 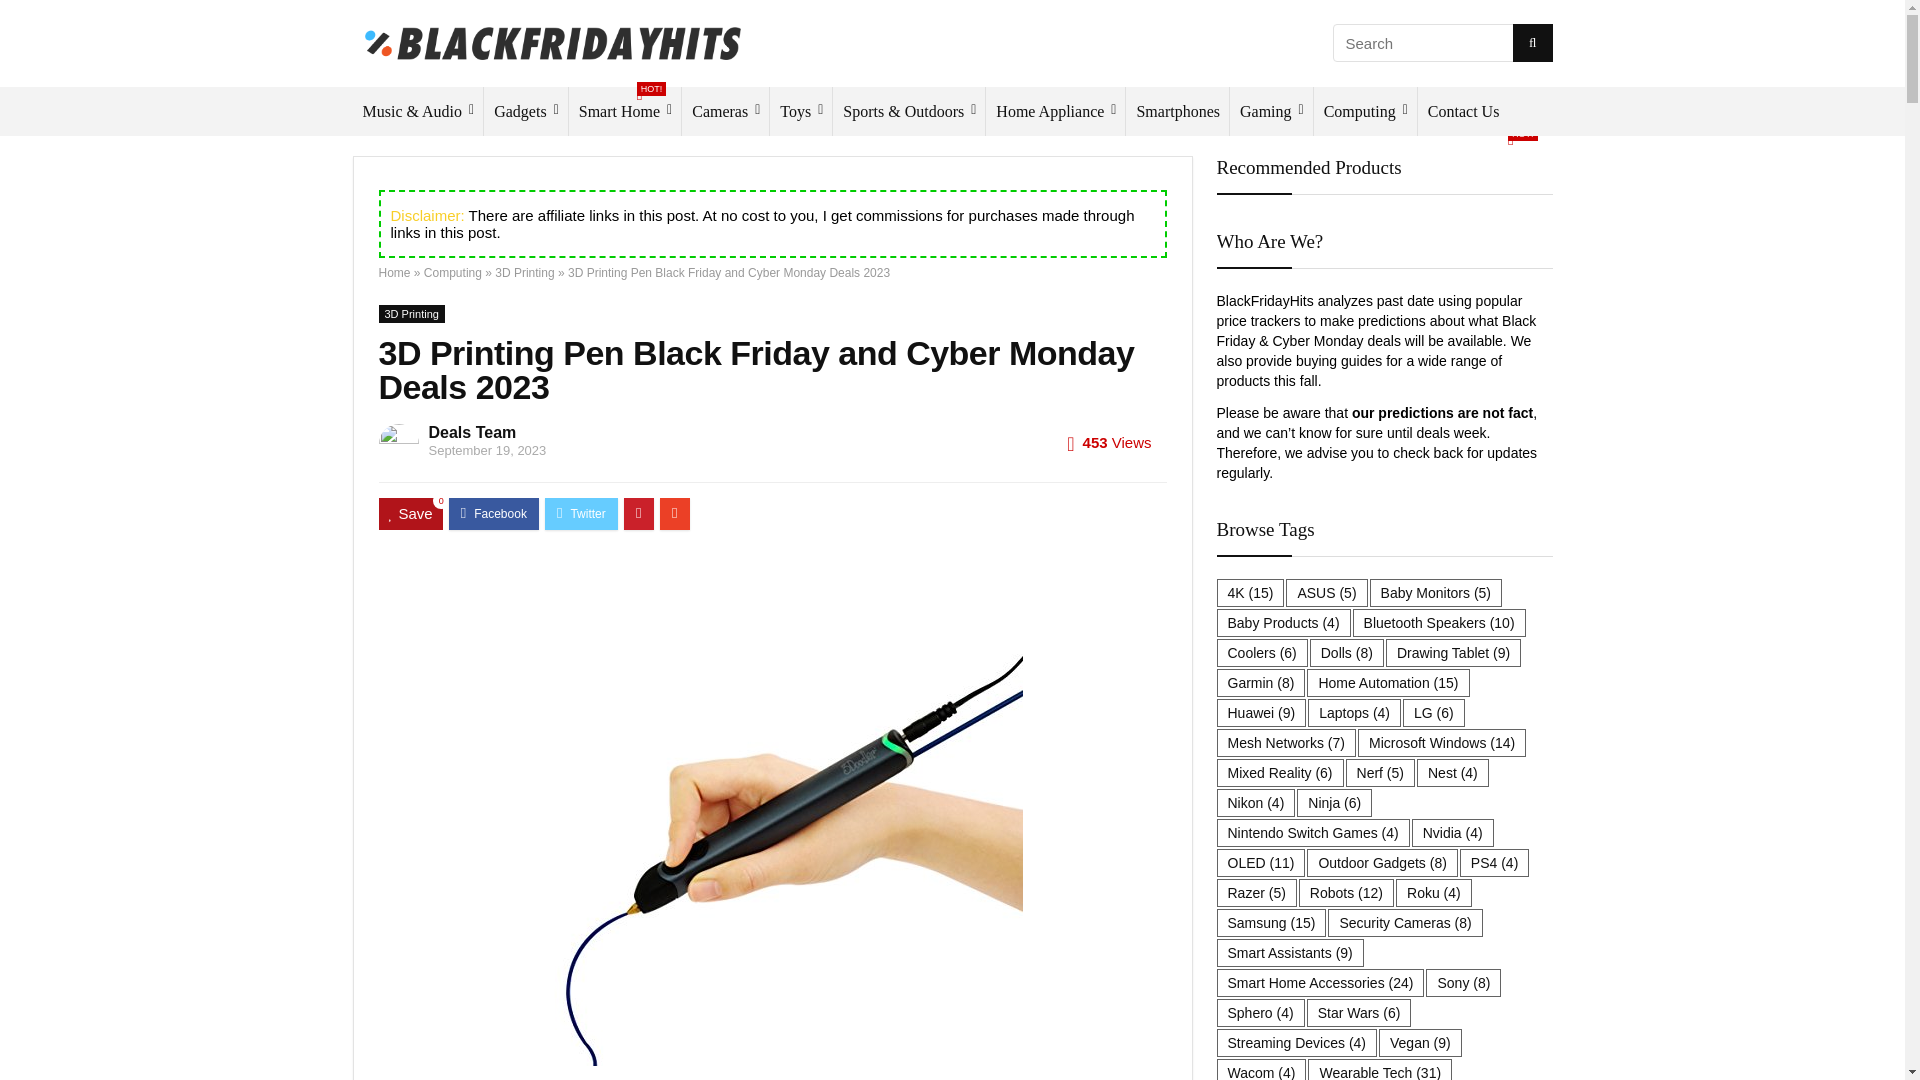 I want to click on View all posts in 3D Printing, so click(x=410, y=313).